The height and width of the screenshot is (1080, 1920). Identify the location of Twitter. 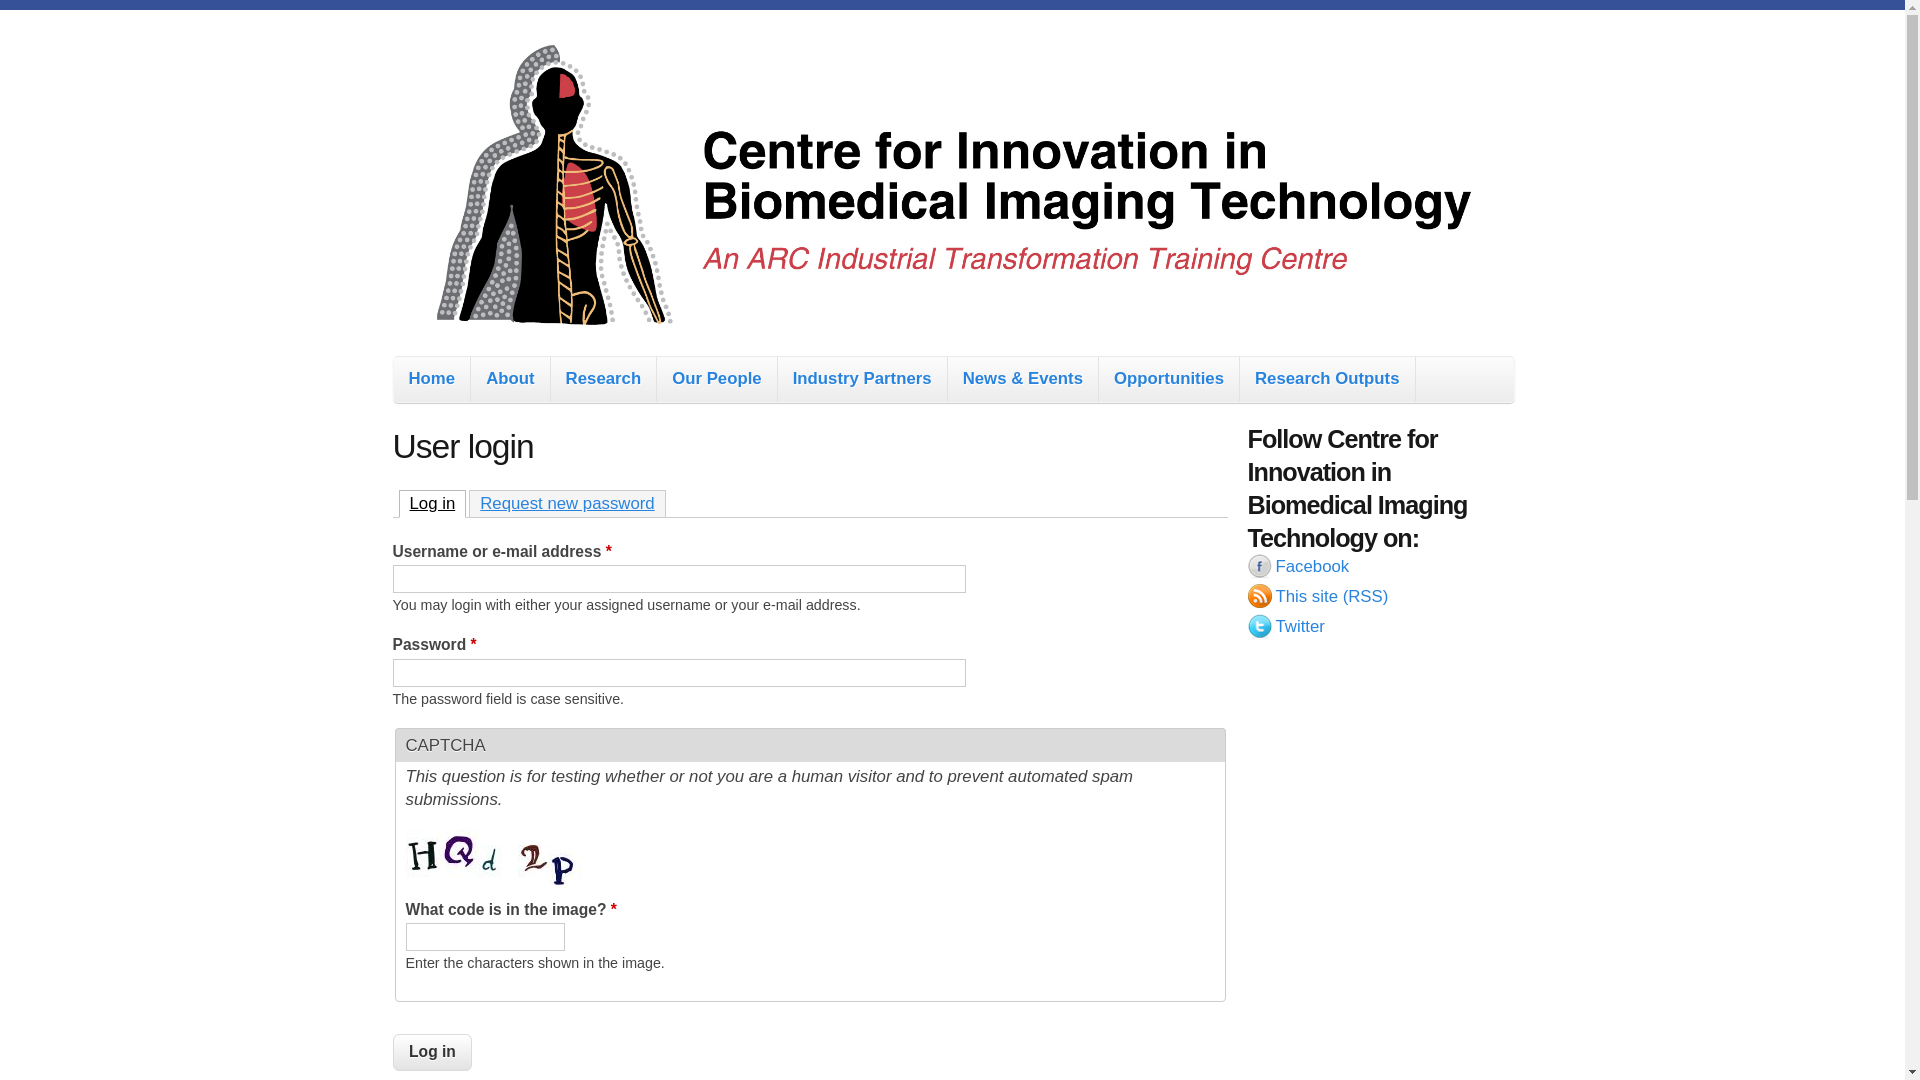
(1380, 629).